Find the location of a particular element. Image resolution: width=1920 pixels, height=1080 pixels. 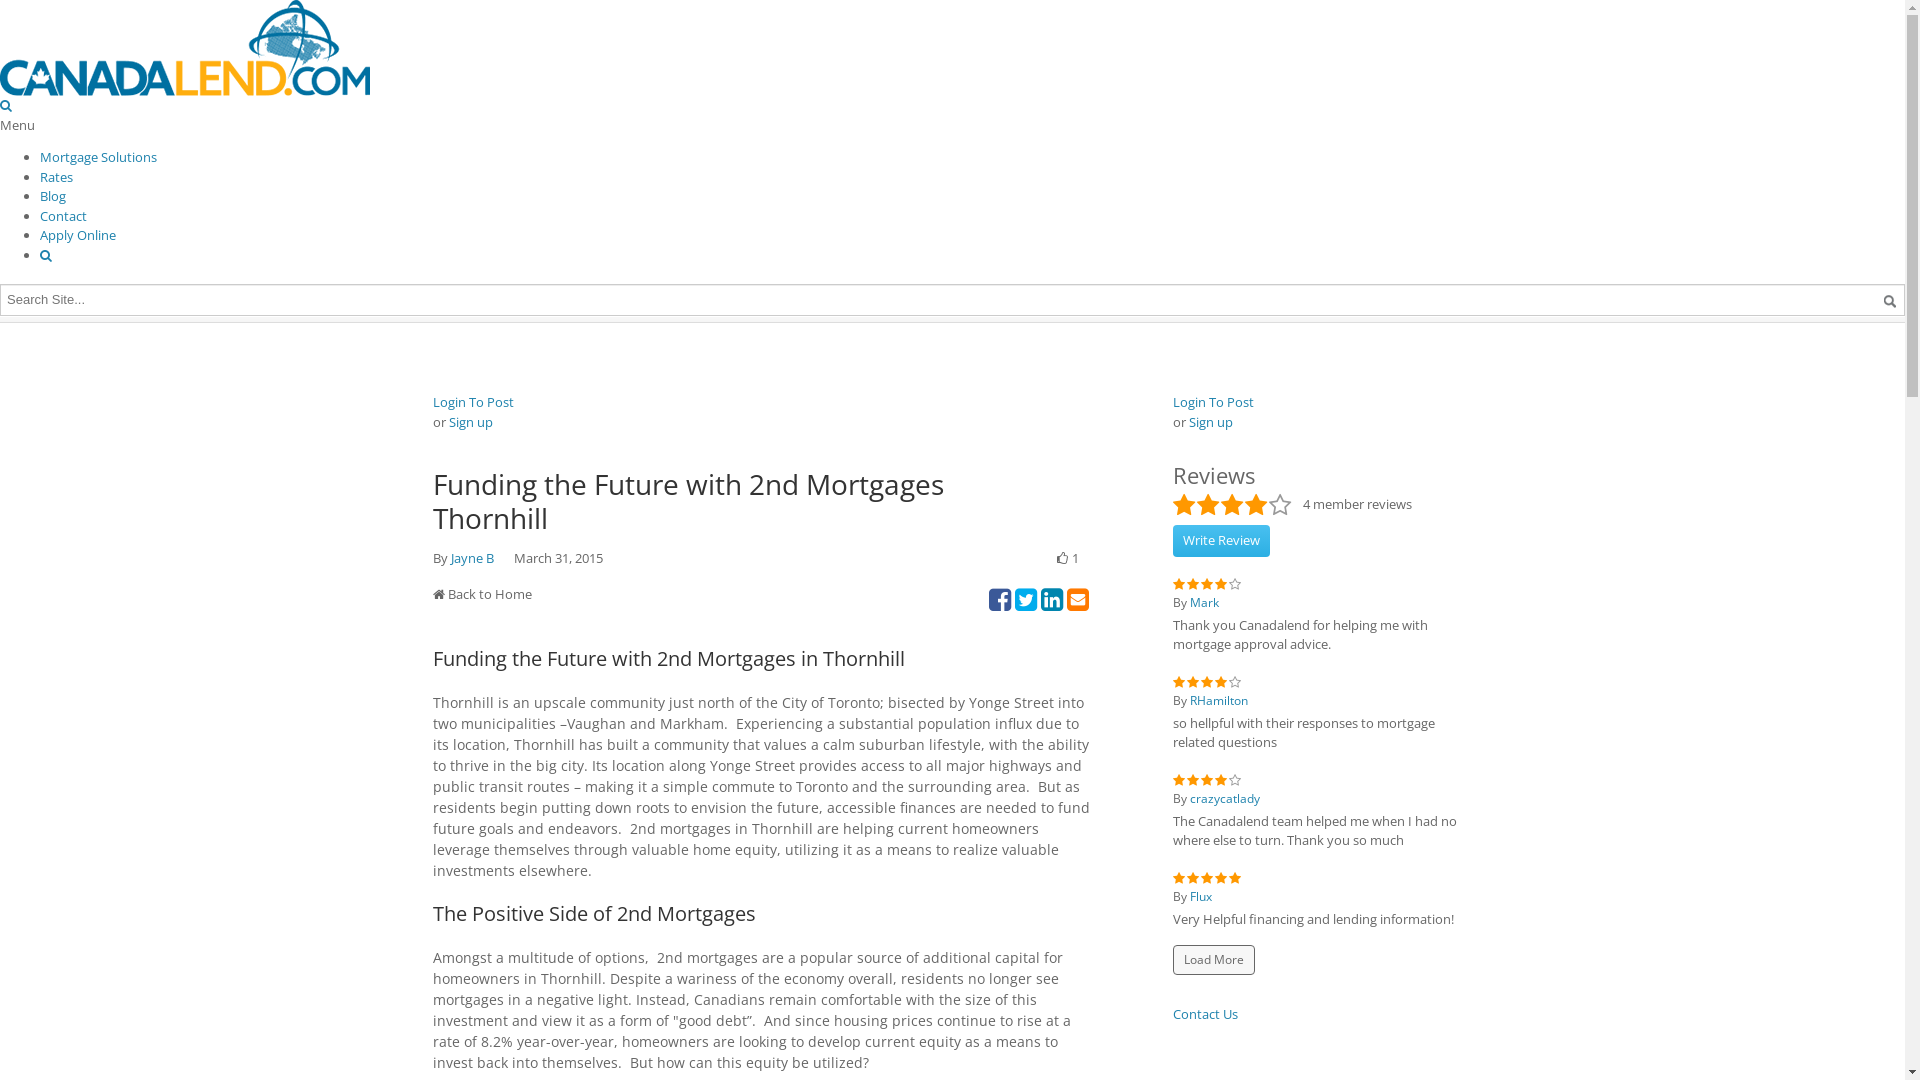

Contact Us is located at coordinates (1204, 1014).